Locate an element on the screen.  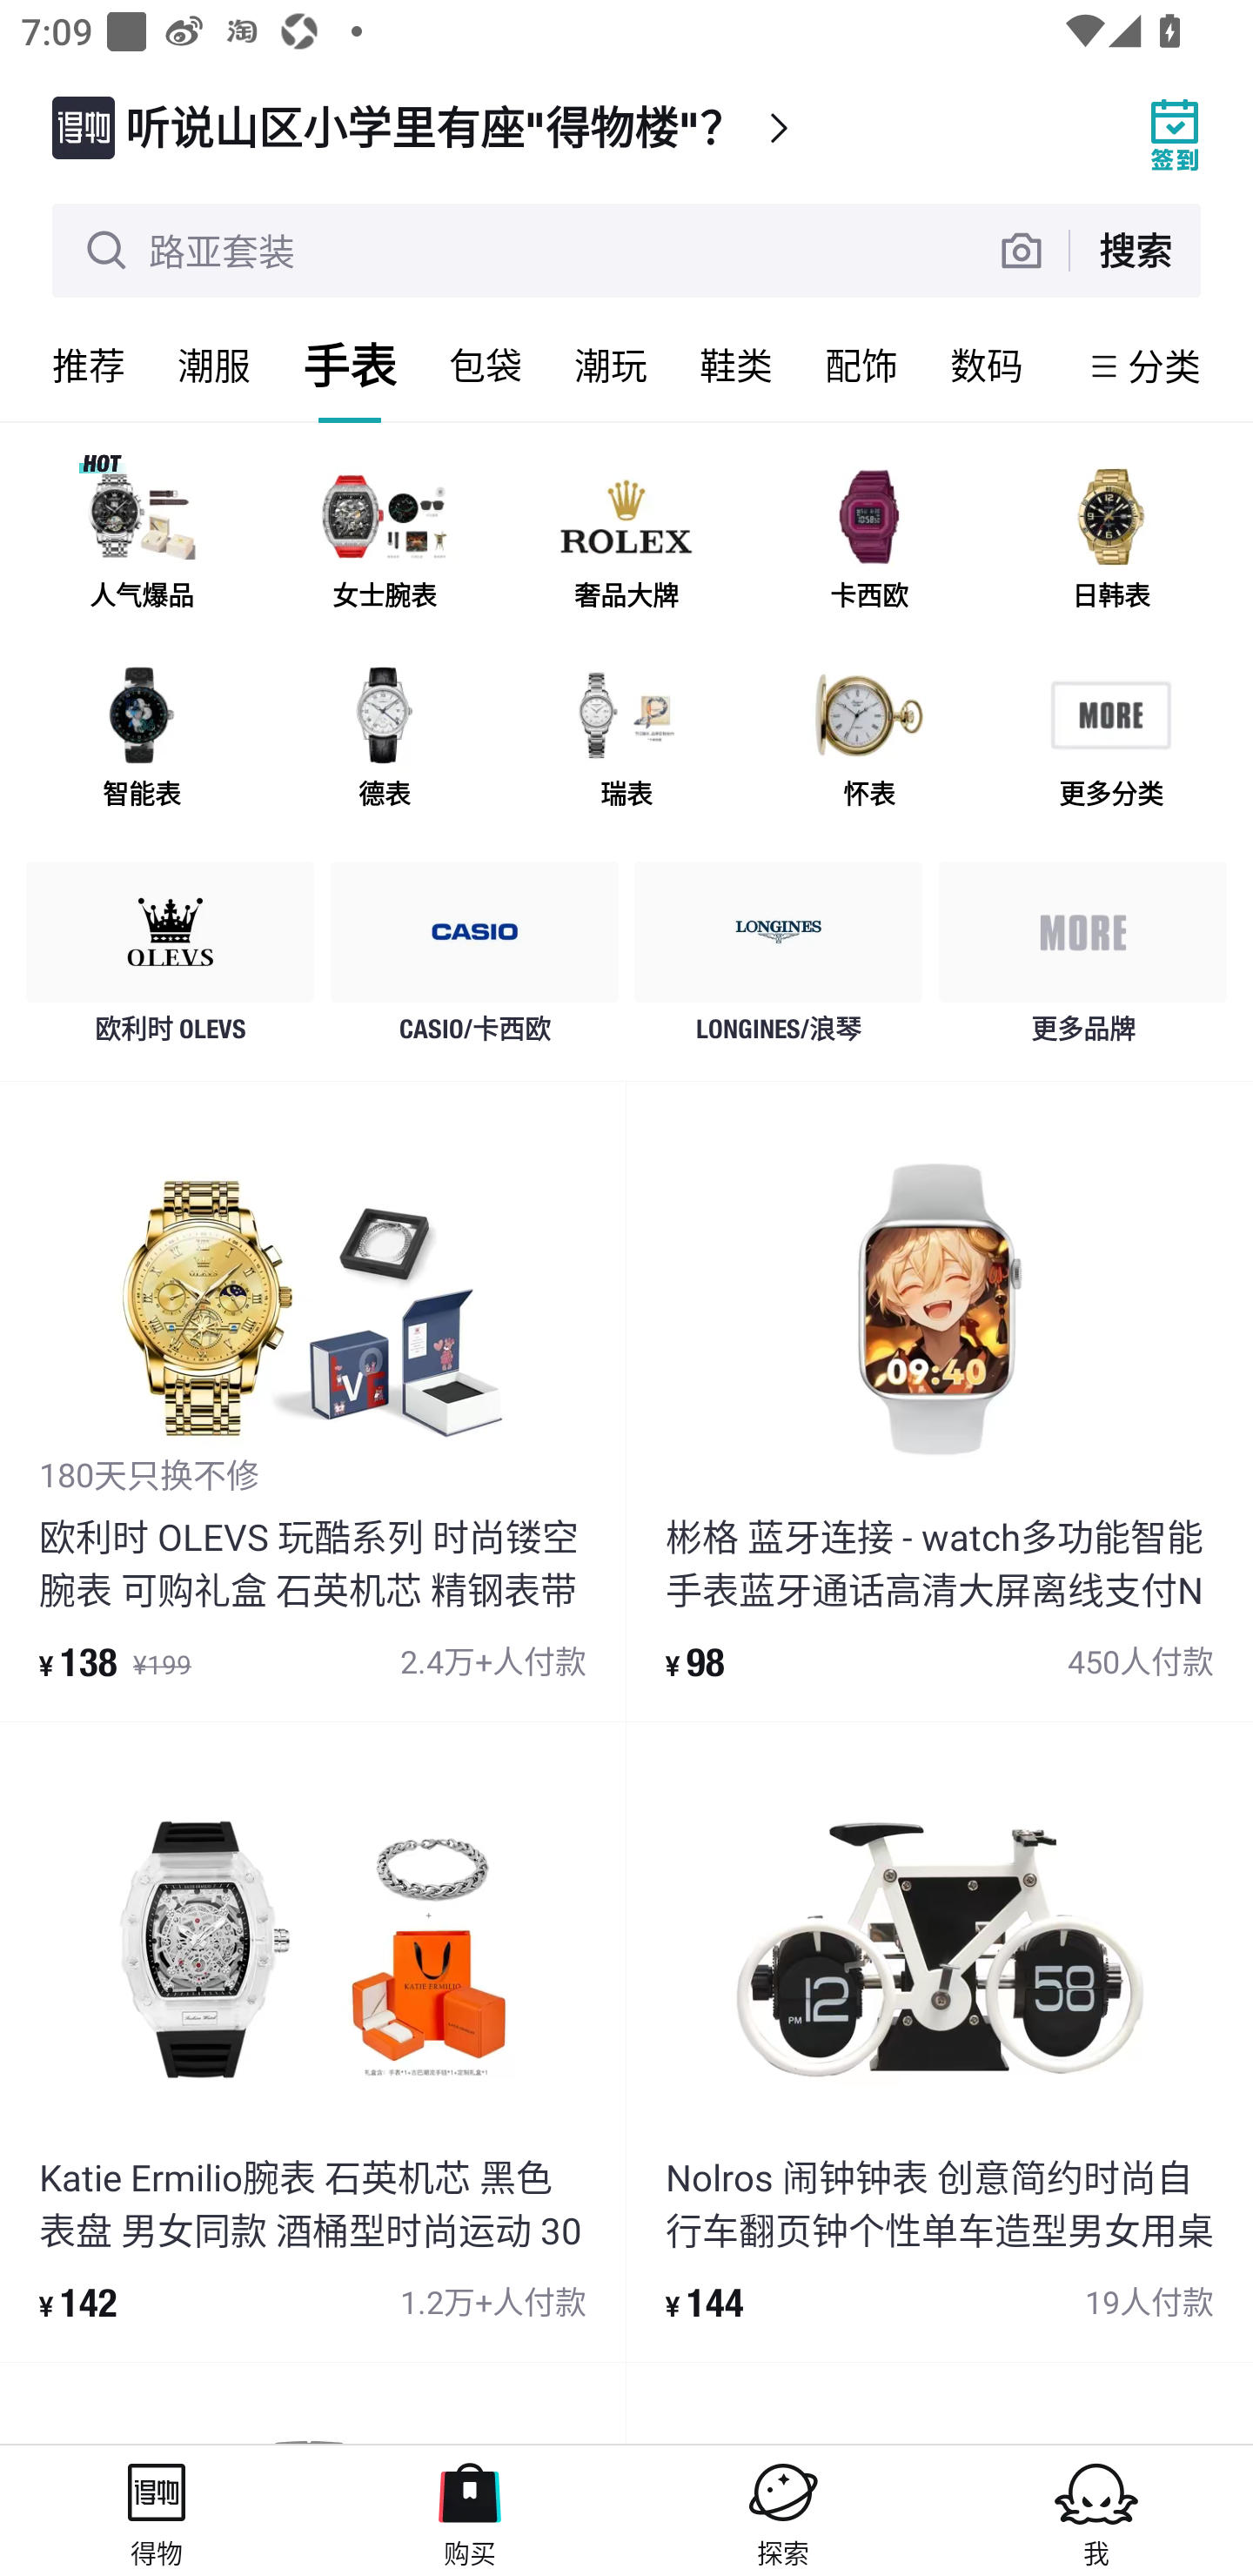
人气爆品 is located at coordinates (142, 542).